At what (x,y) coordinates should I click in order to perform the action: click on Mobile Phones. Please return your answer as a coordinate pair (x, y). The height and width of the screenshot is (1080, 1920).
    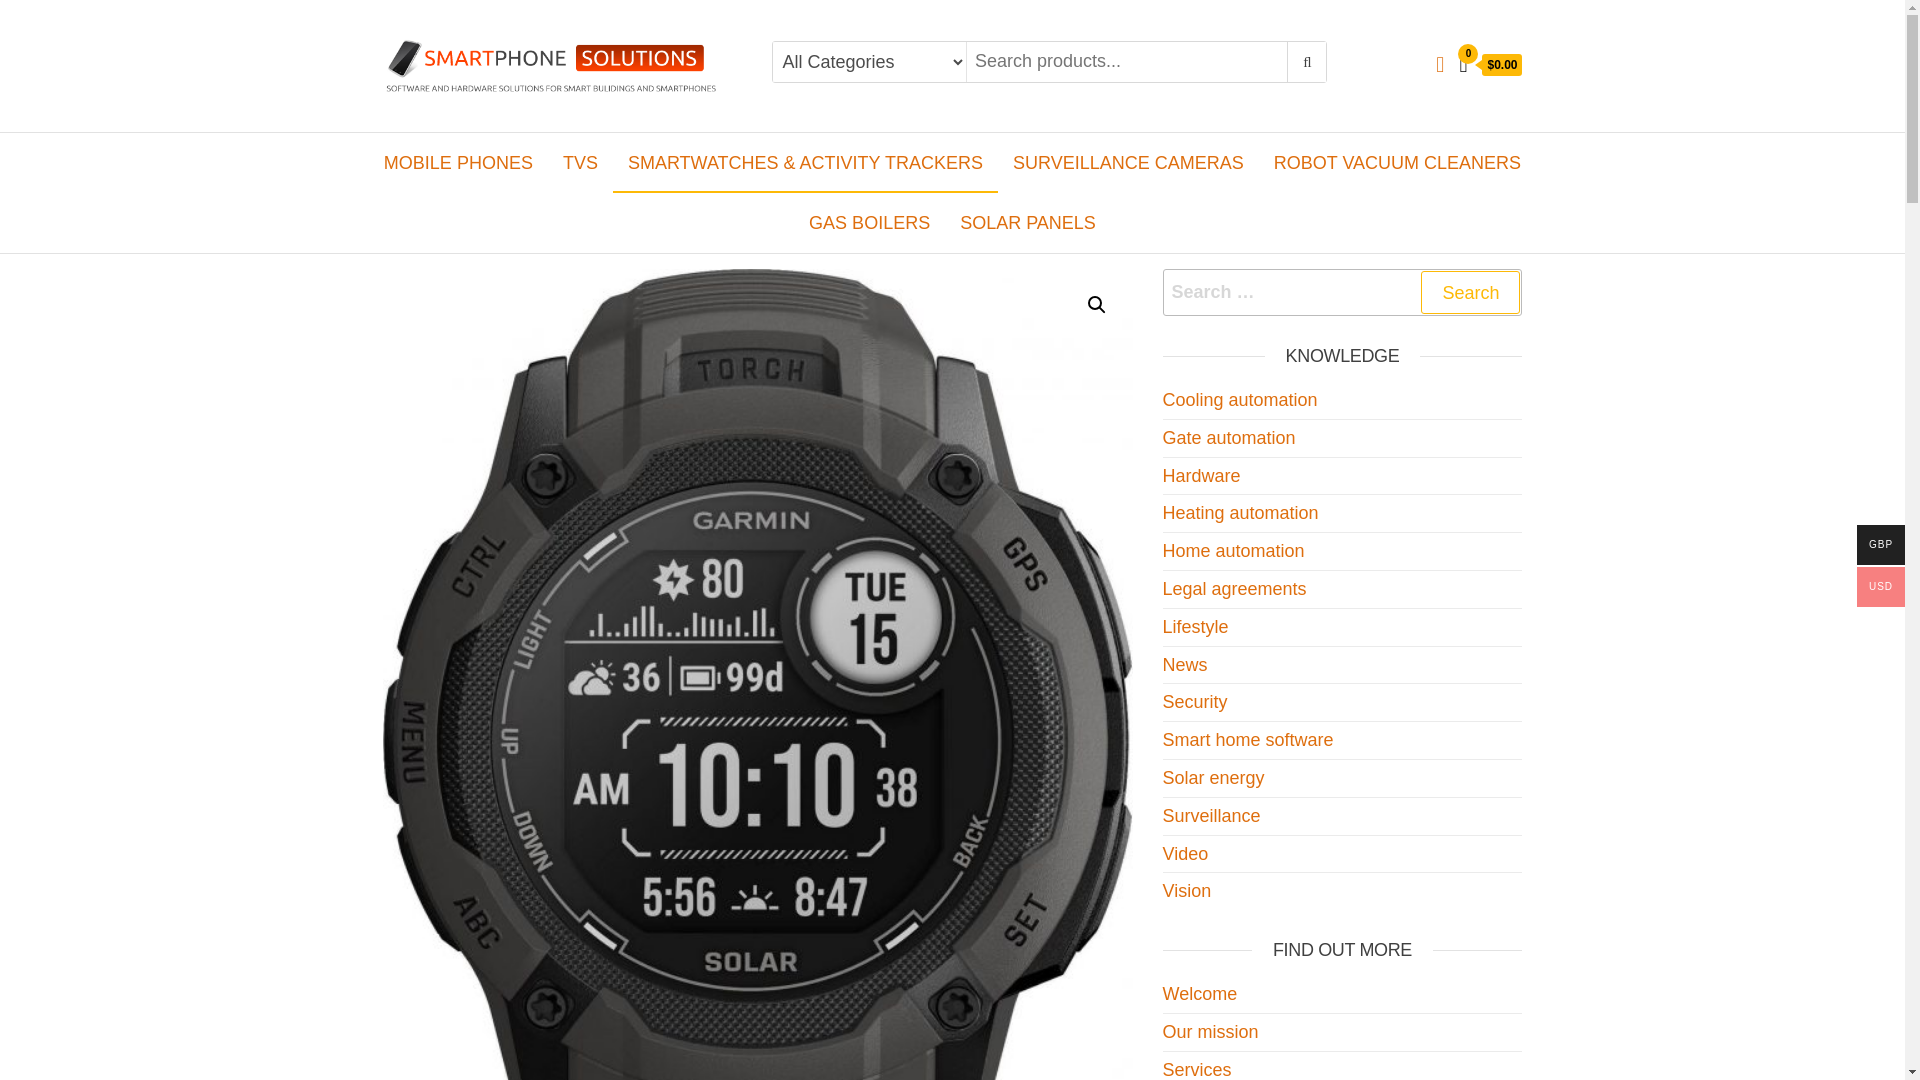
    Looking at the image, I should click on (458, 162).